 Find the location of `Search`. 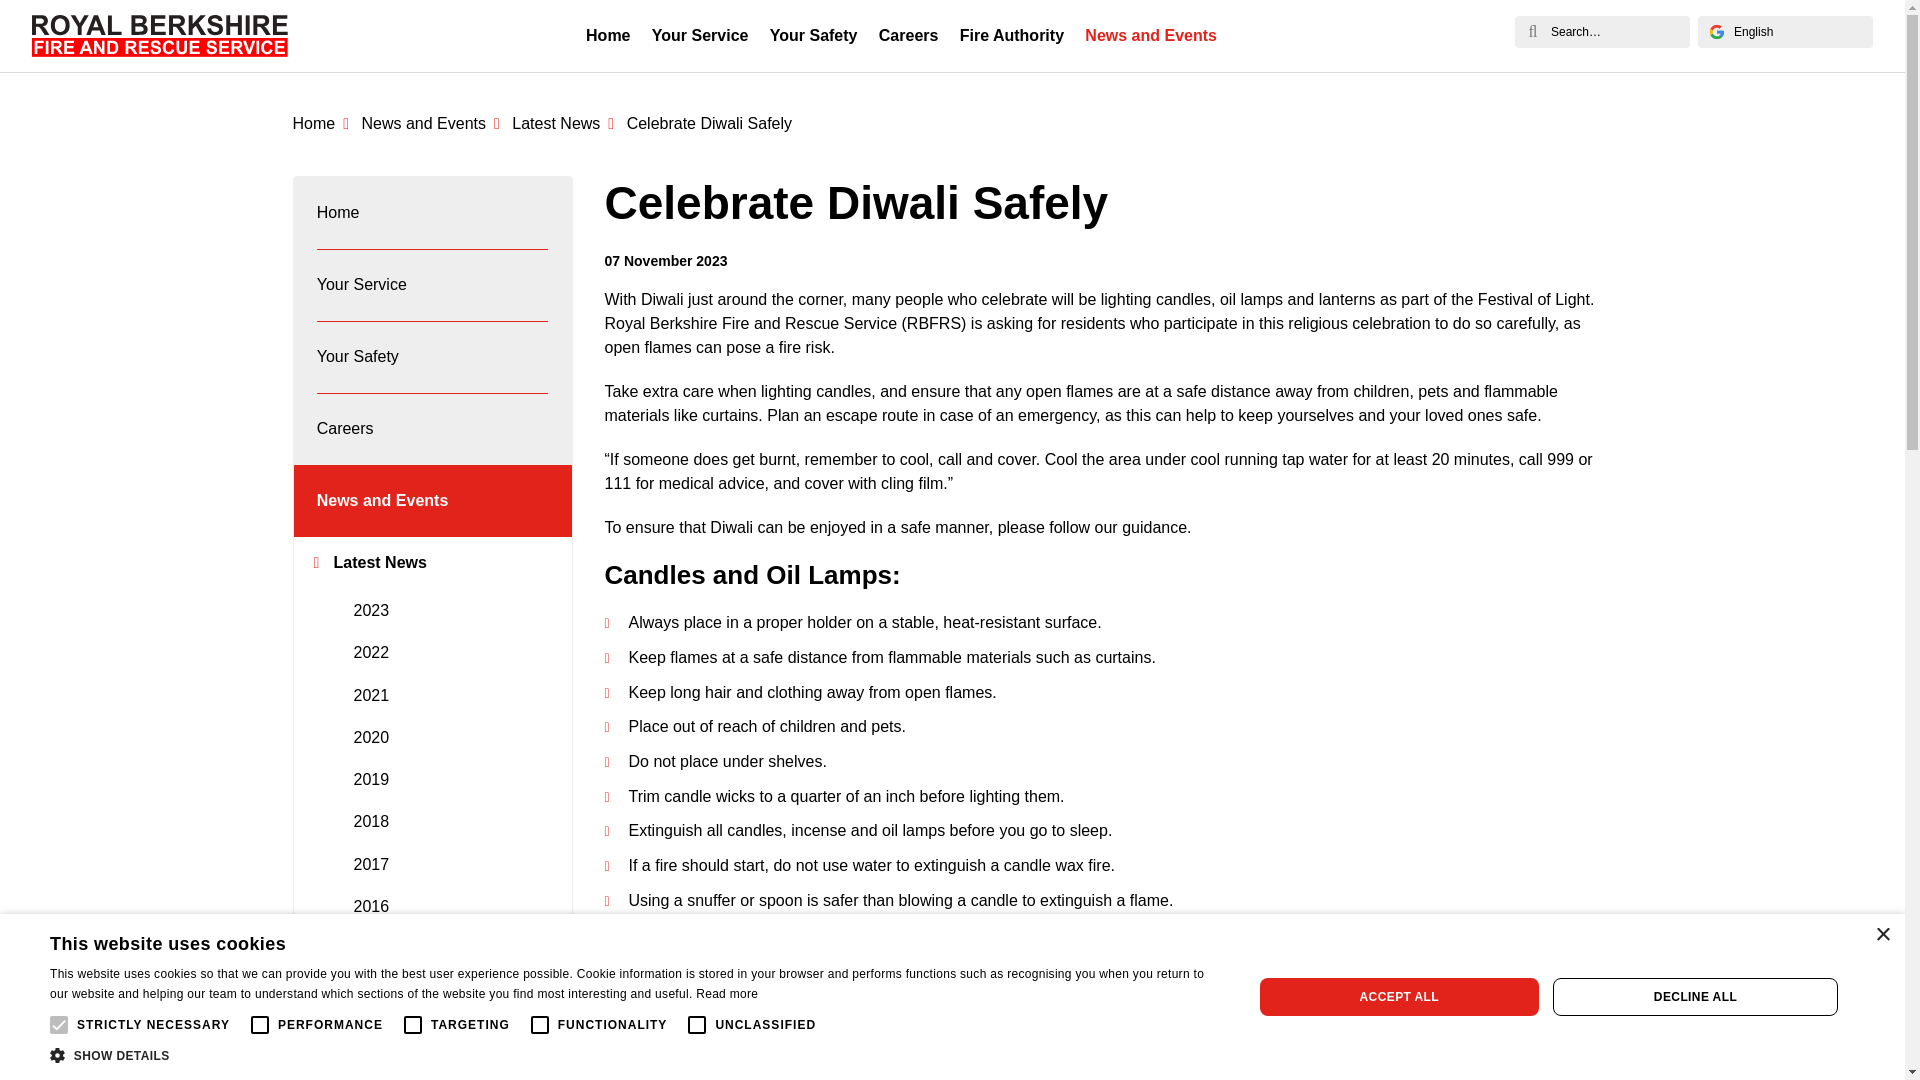

Search is located at coordinates (1532, 32).